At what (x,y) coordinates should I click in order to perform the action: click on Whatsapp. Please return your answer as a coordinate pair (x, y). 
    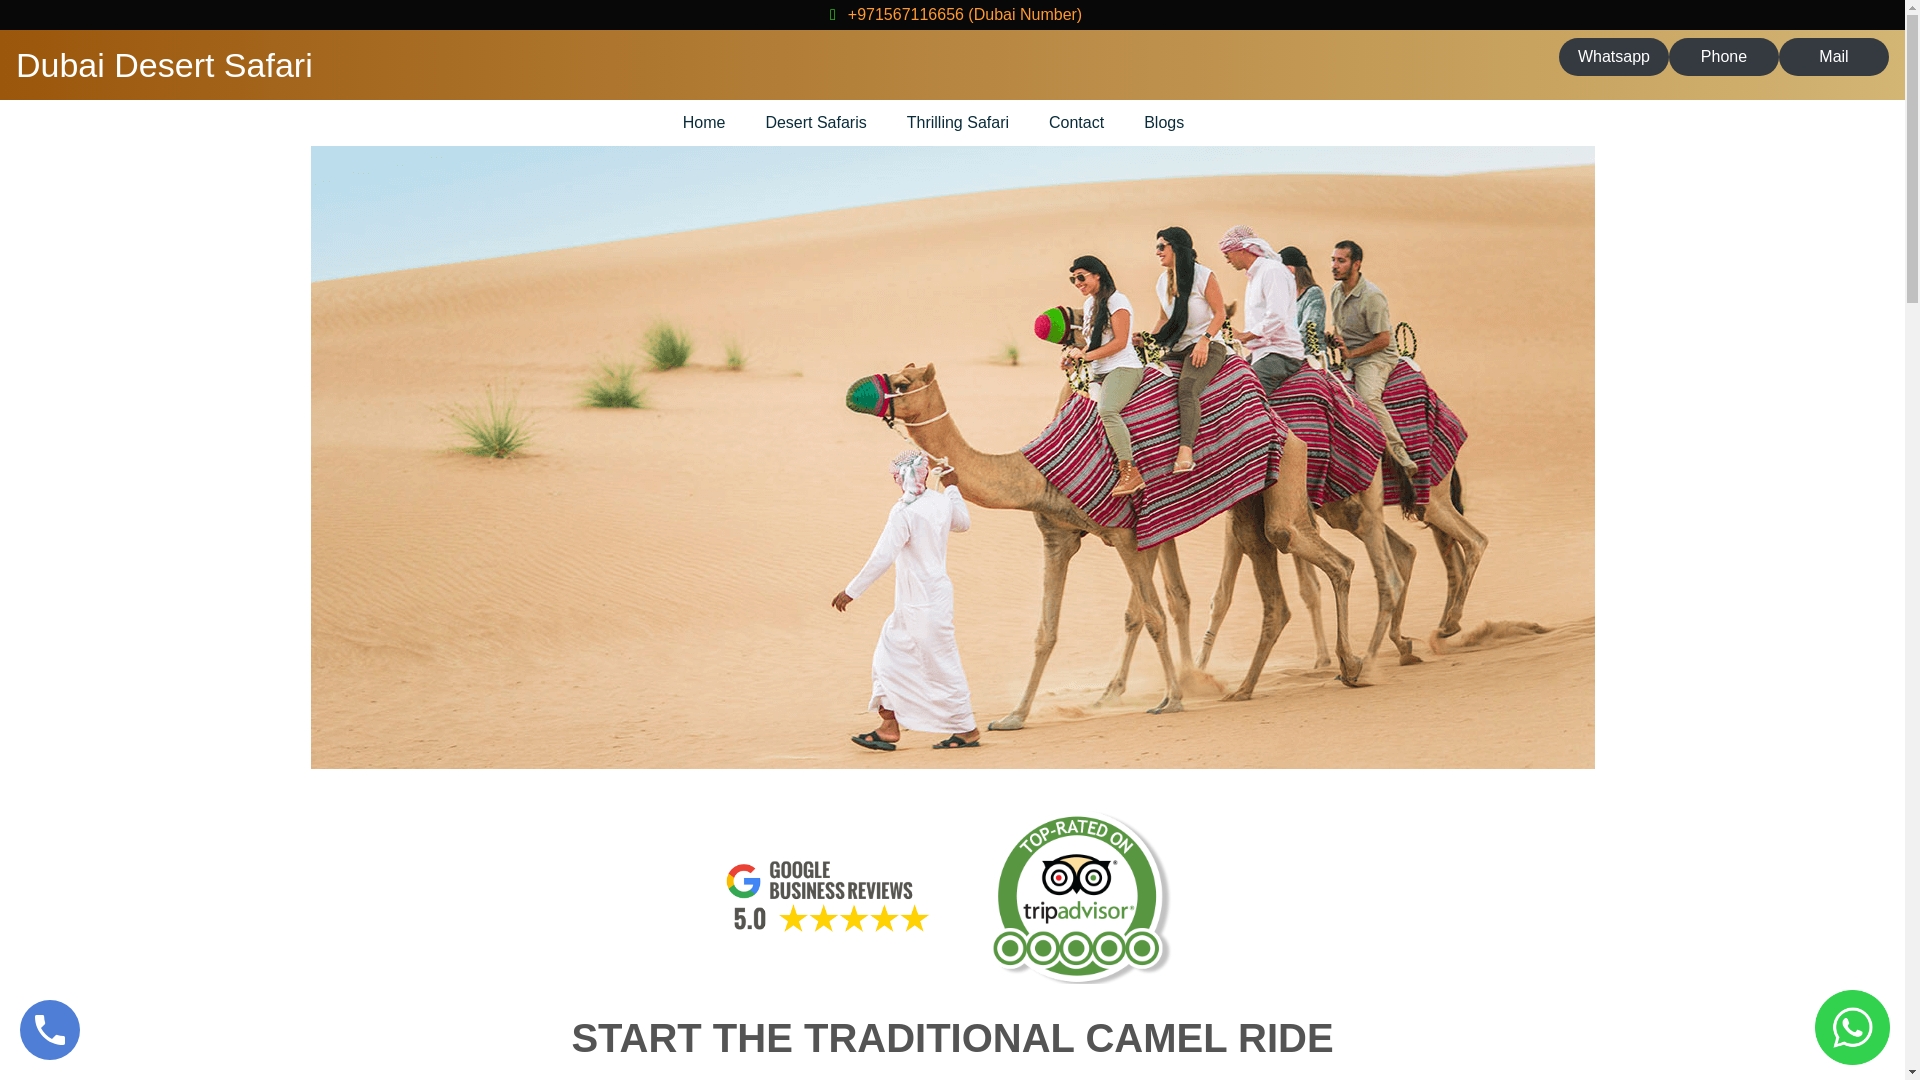
    Looking at the image, I should click on (1614, 56).